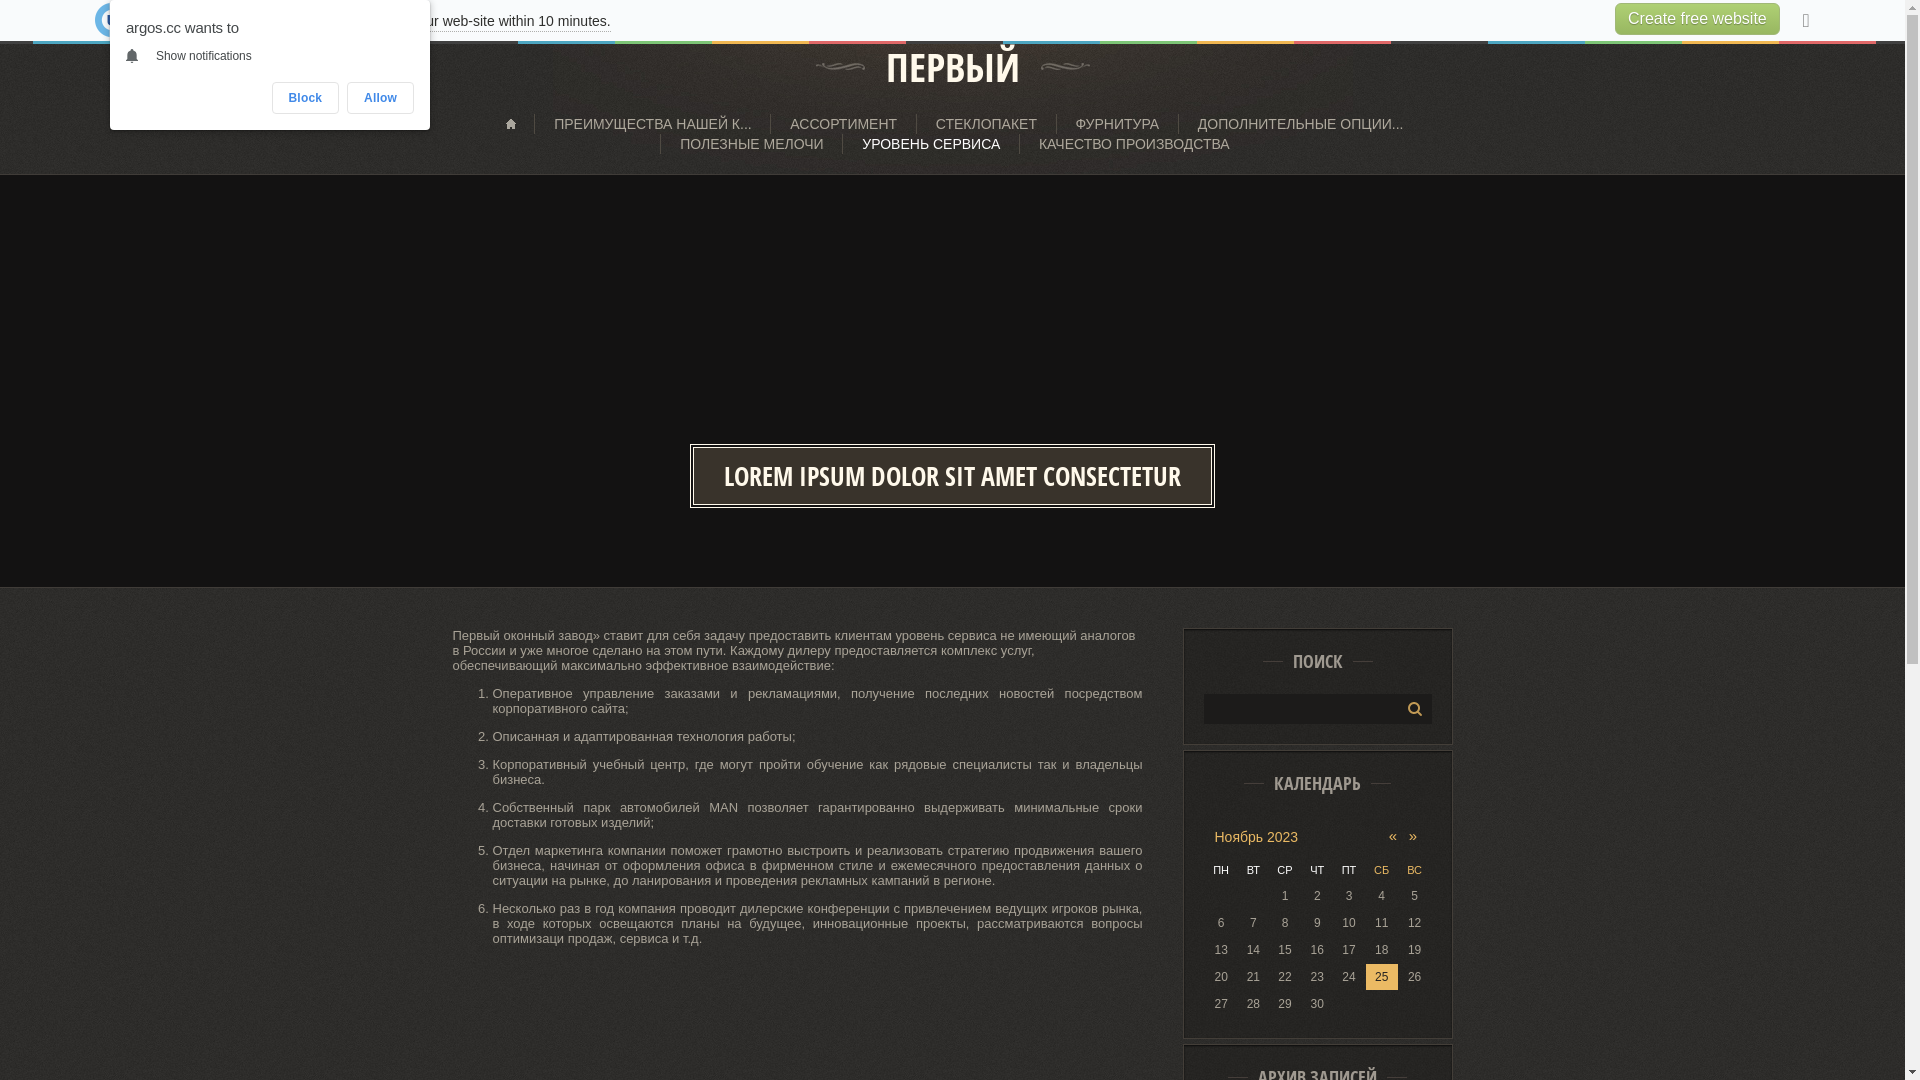  I want to click on Block, so click(306, 98).